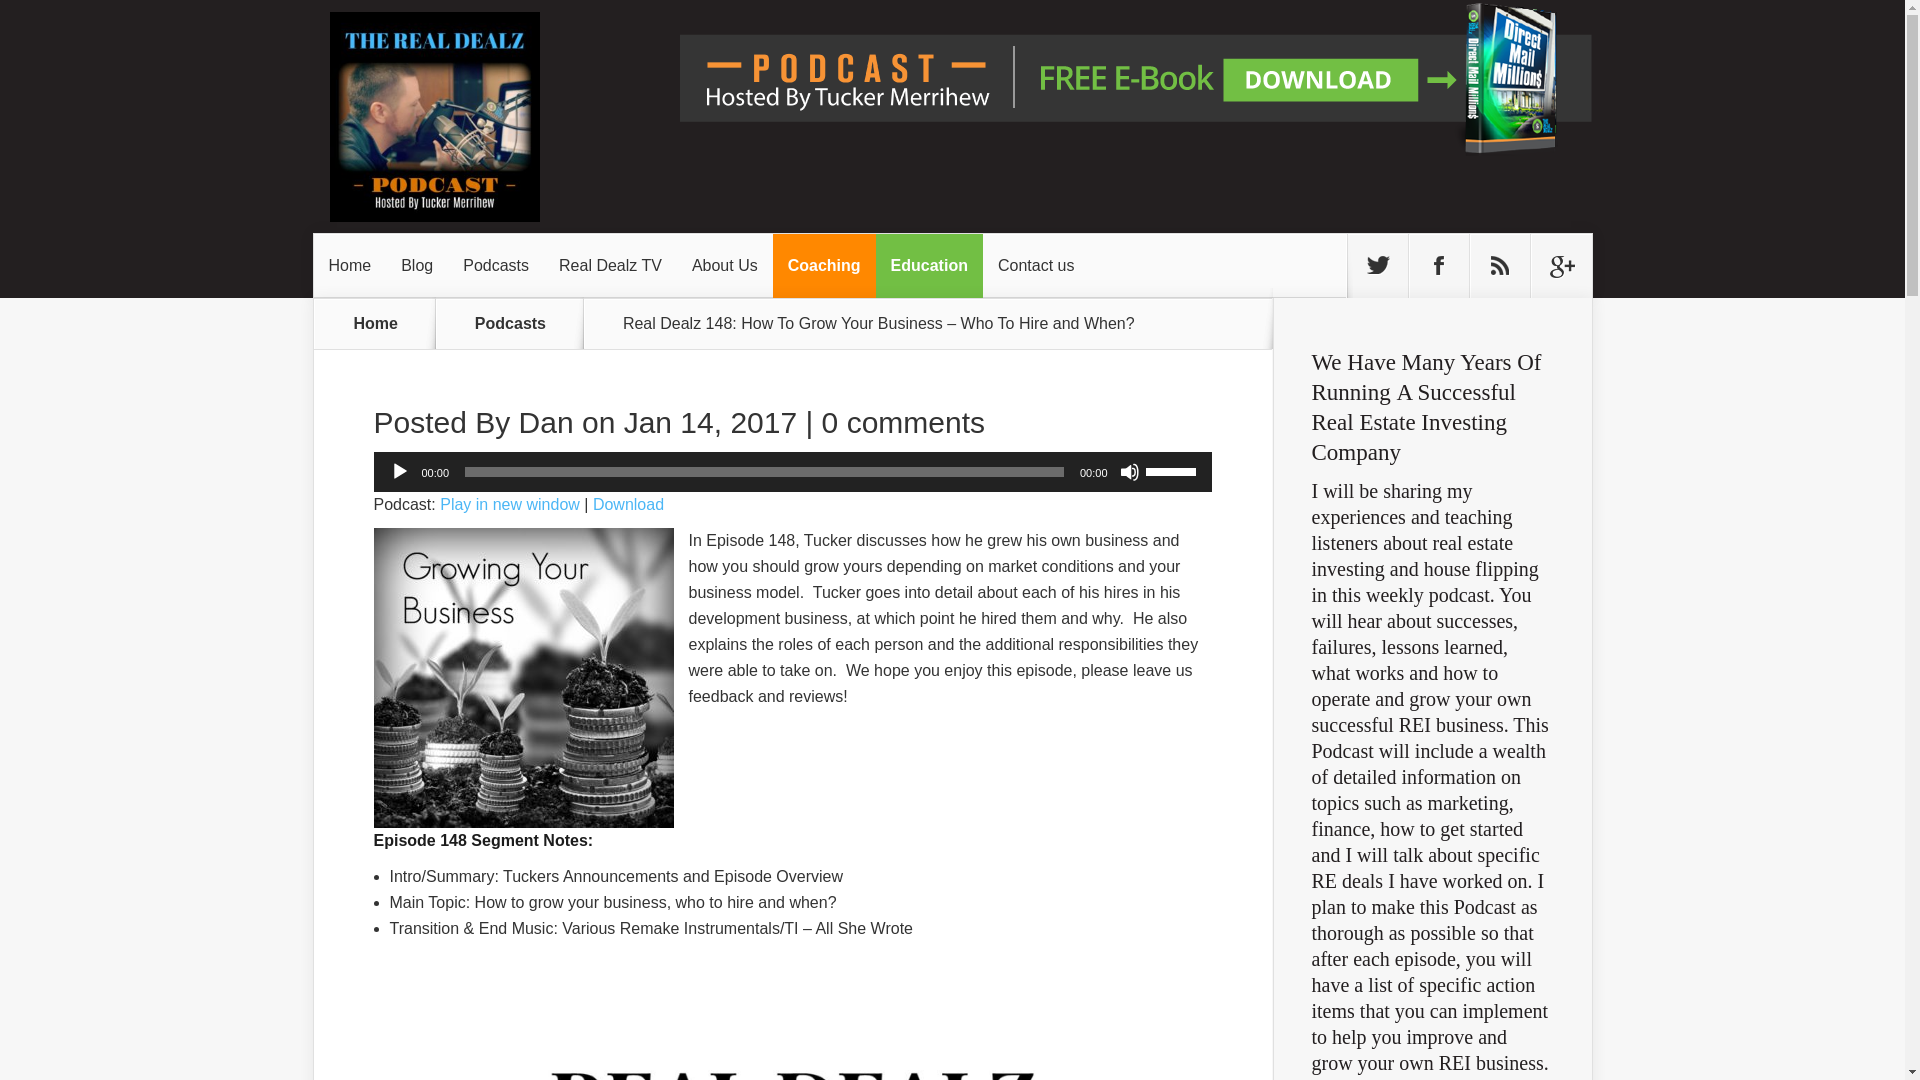 The height and width of the screenshot is (1080, 1920). What do you see at coordinates (1438, 266) in the screenshot?
I see `Follow us on Facebook` at bounding box center [1438, 266].